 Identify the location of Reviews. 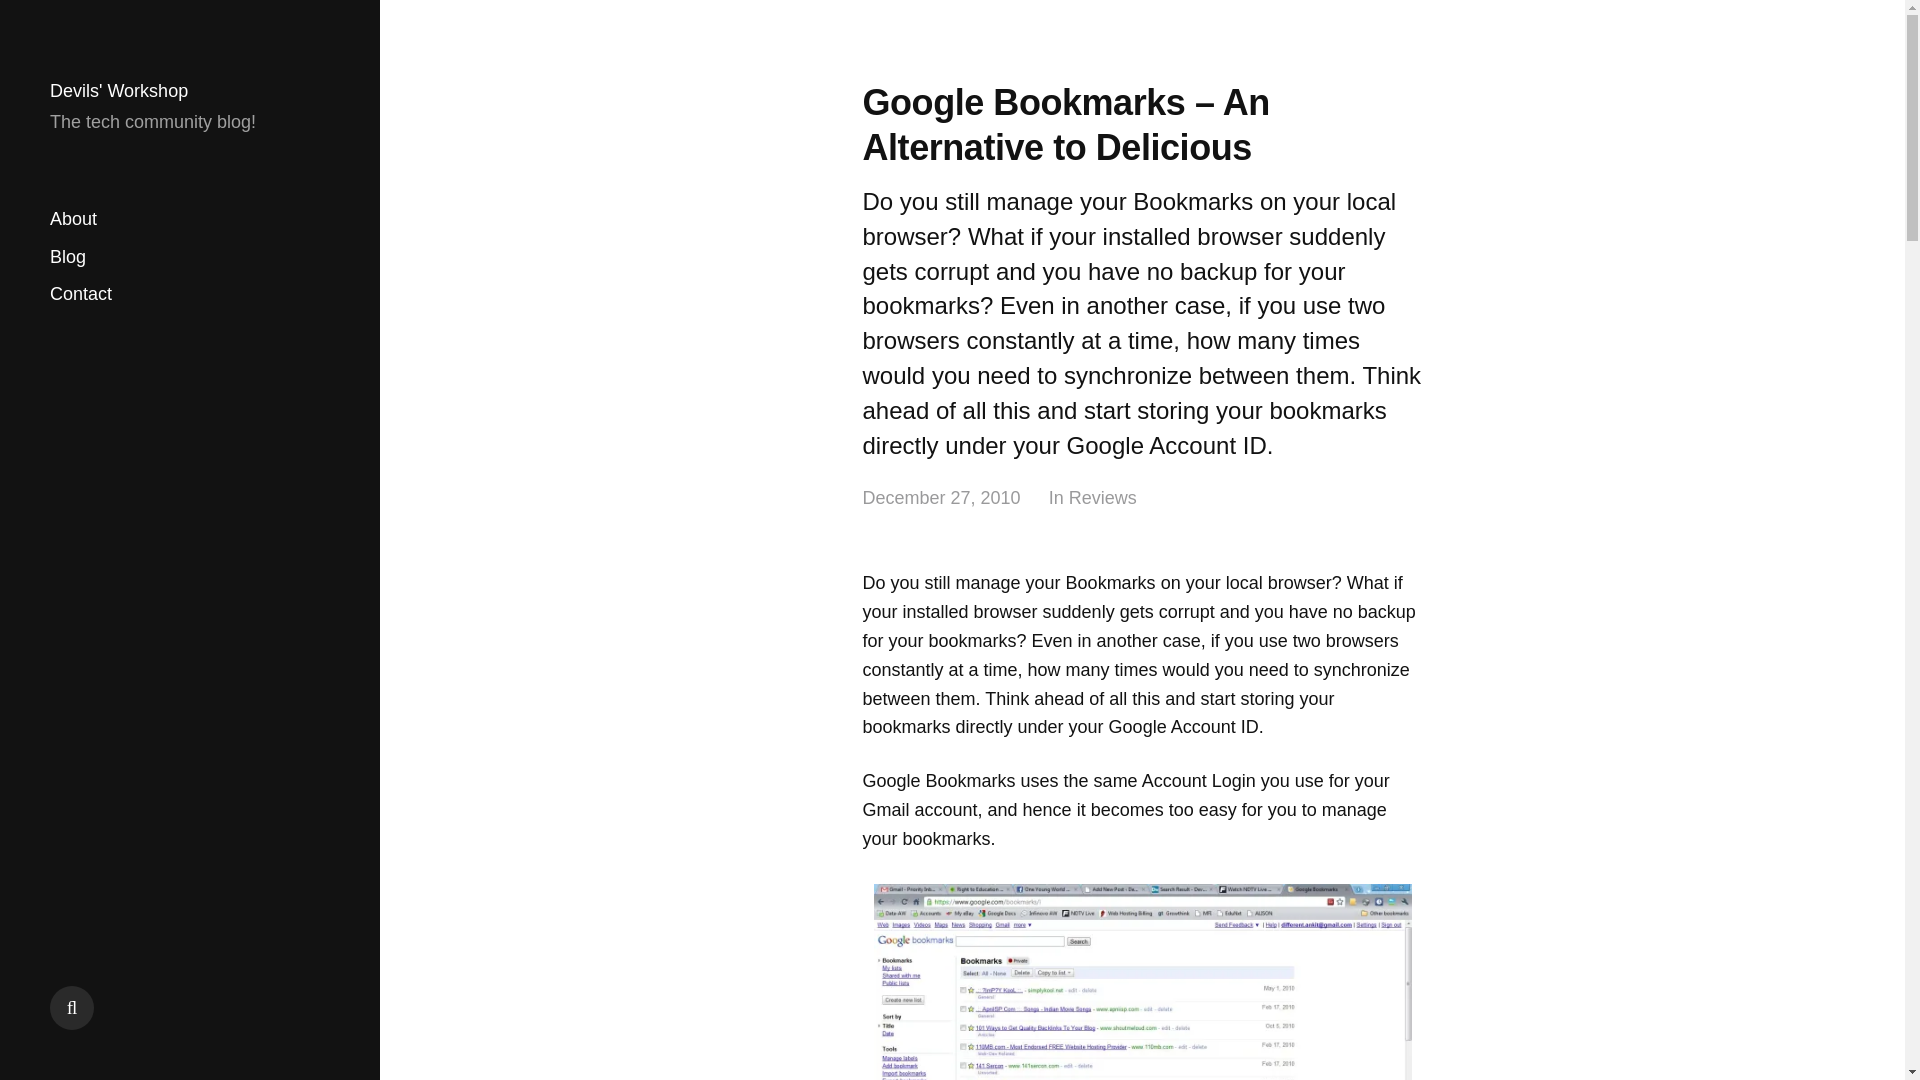
(1102, 498).